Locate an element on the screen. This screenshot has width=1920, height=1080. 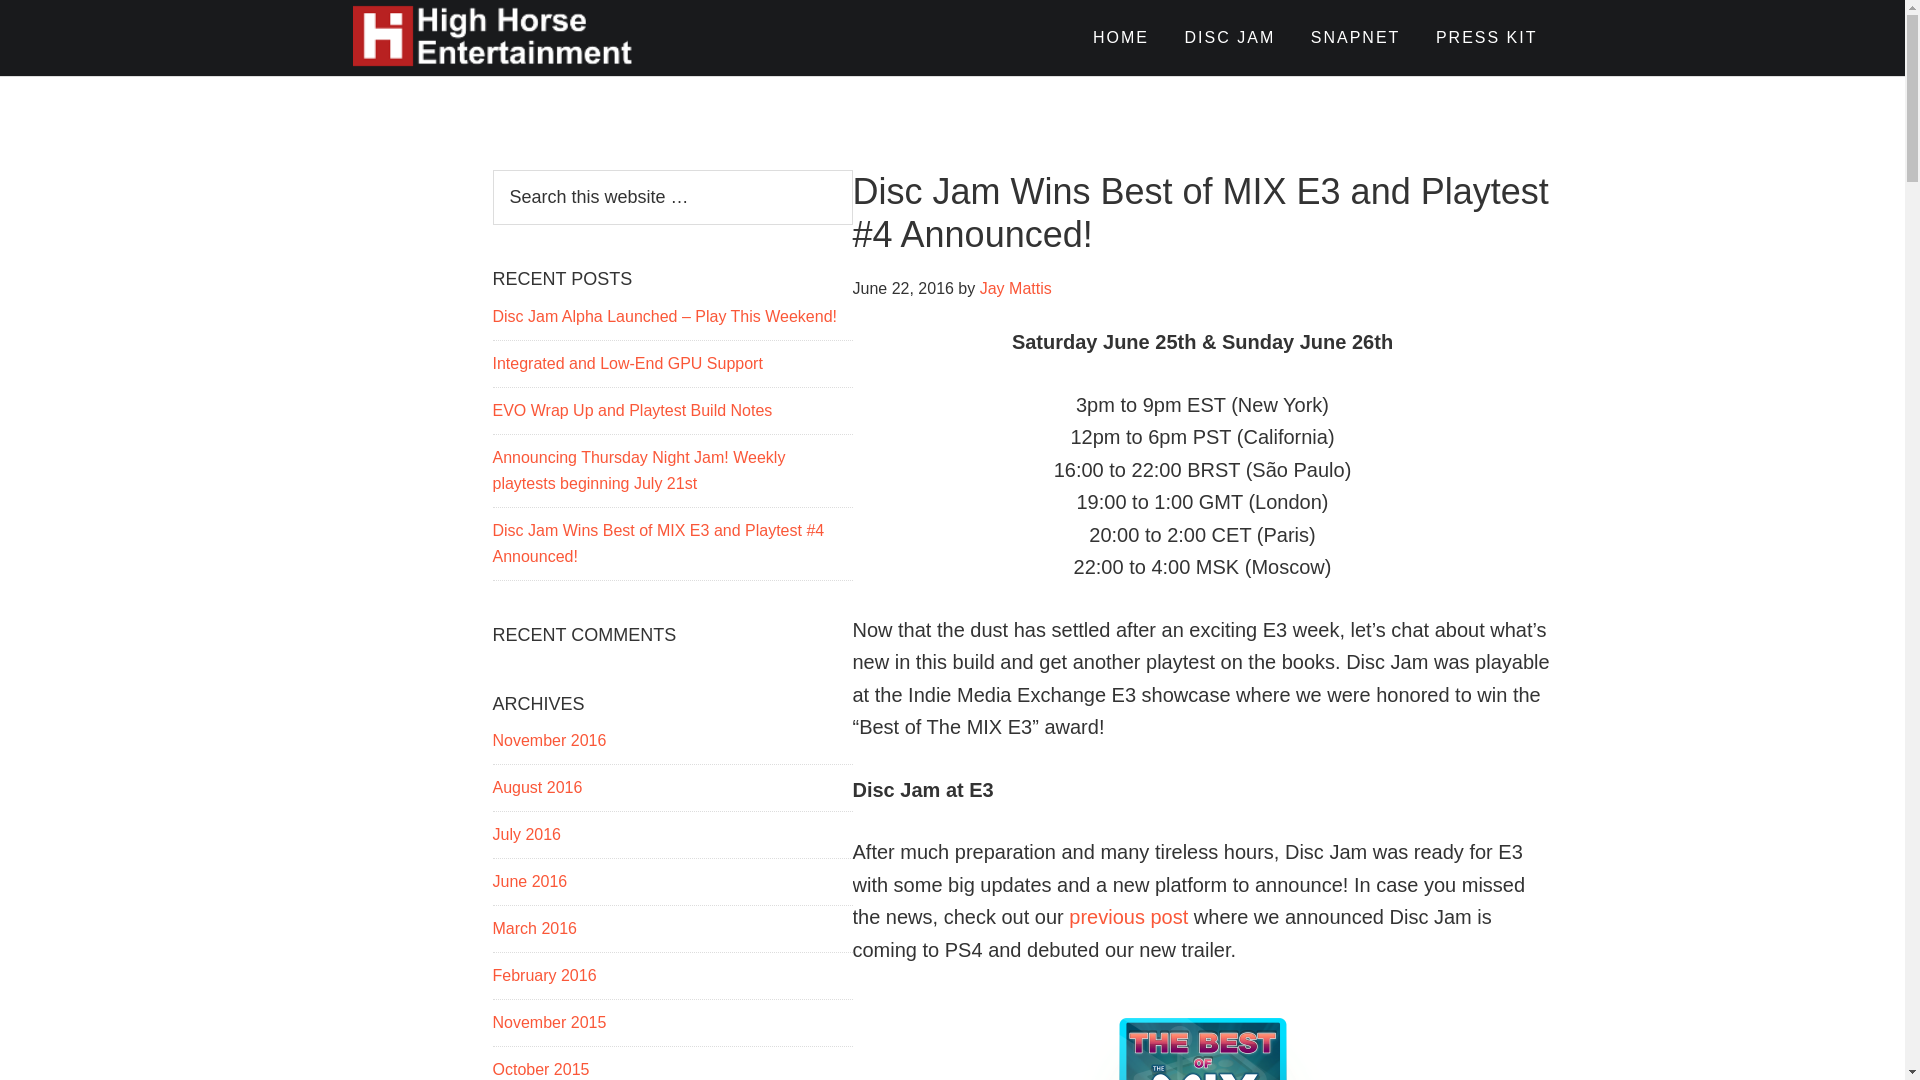
August 2016 is located at coordinates (536, 786).